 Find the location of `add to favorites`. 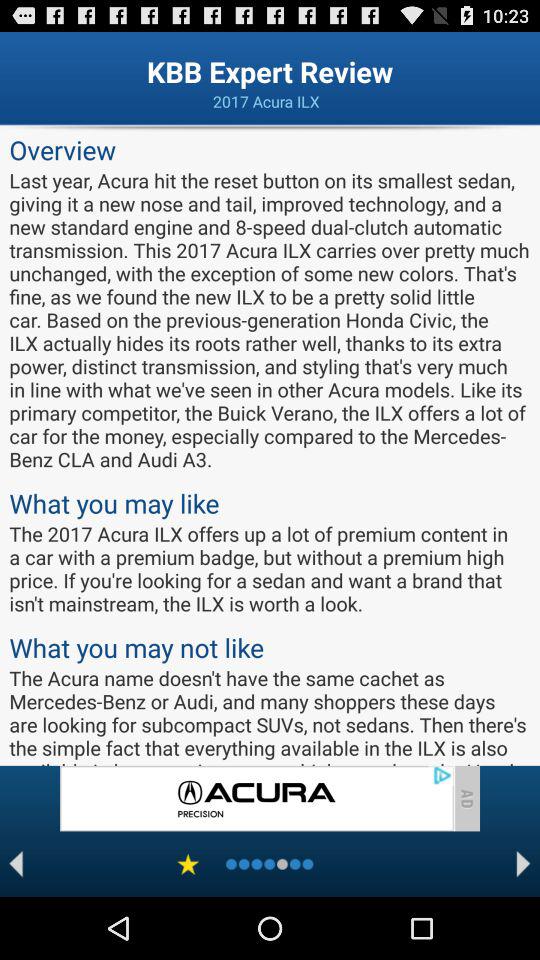

add to favorites is located at coordinates (188, 864).